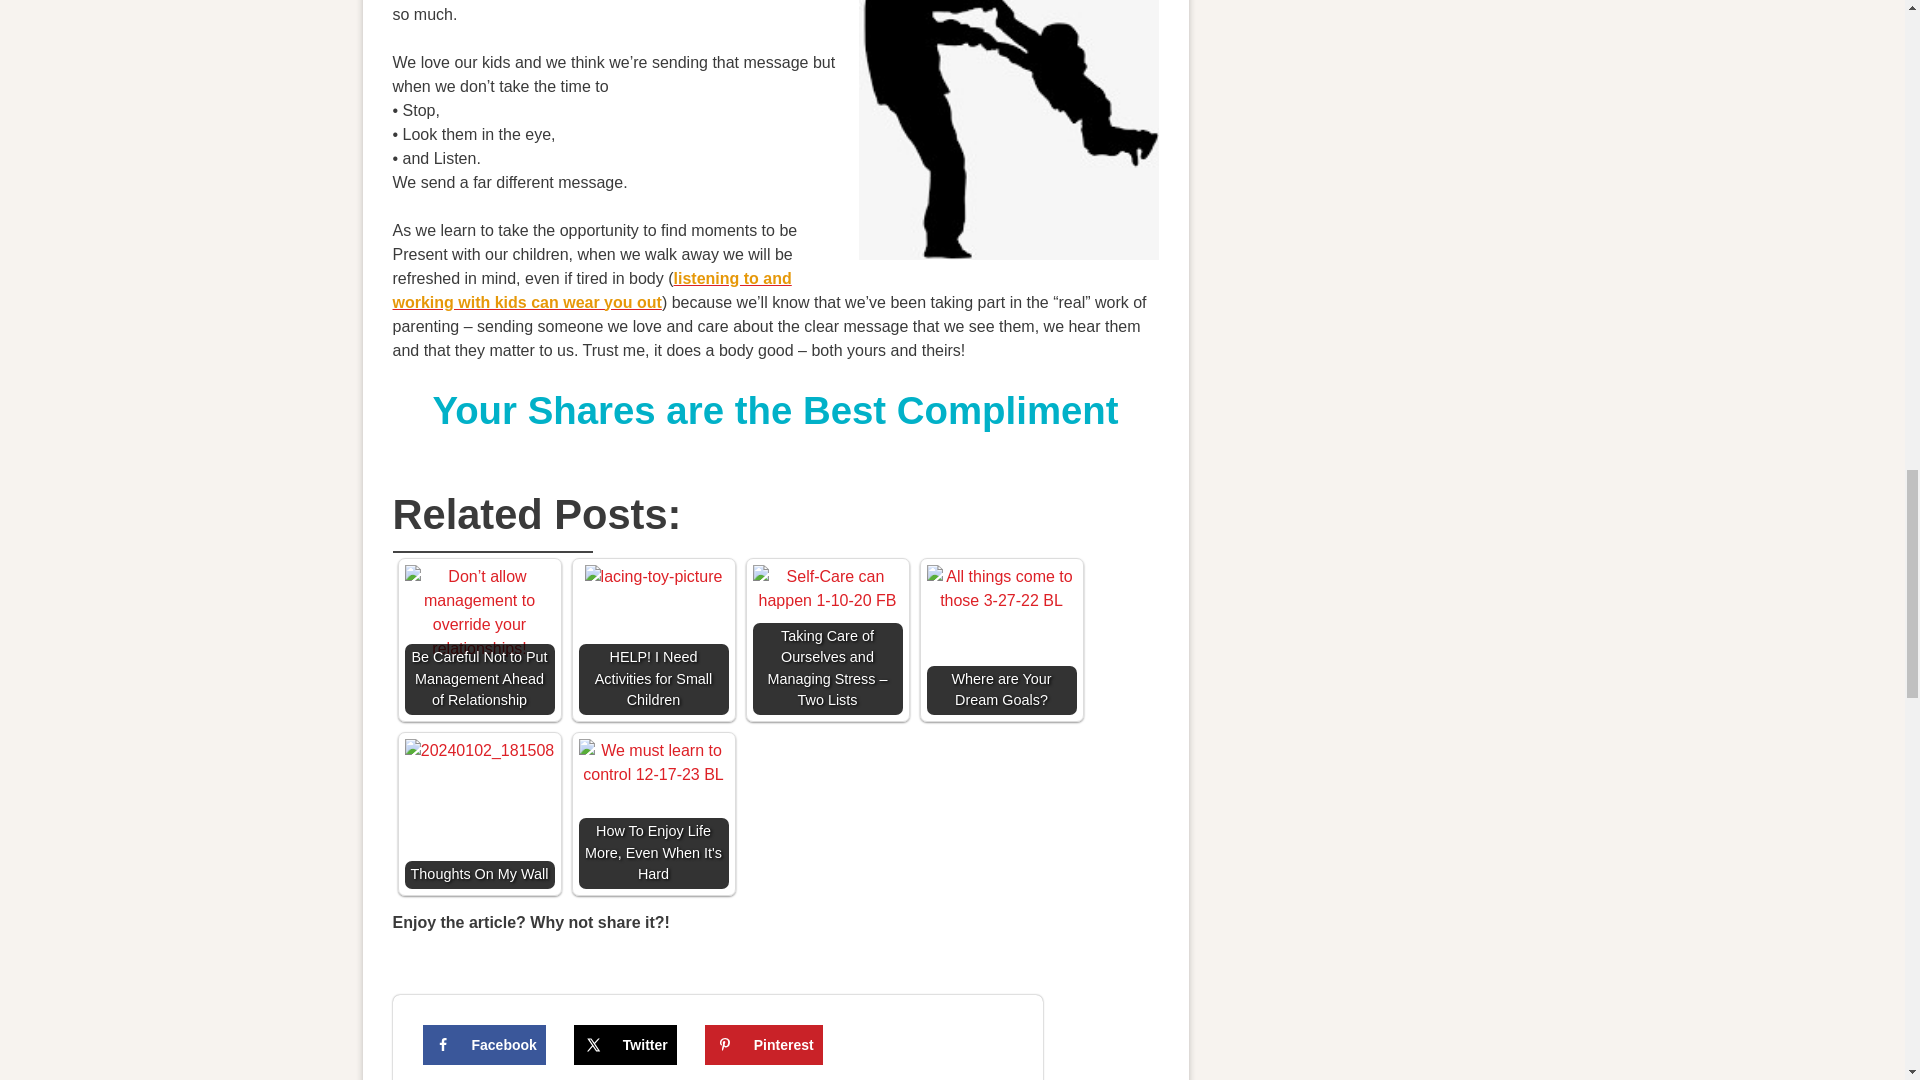 This screenshot has width=1920, height=1080. What do you see at coordinates (484, 1044) in the screenshot?
I see `Share on Facebook` at bounding box center [484, 1044].